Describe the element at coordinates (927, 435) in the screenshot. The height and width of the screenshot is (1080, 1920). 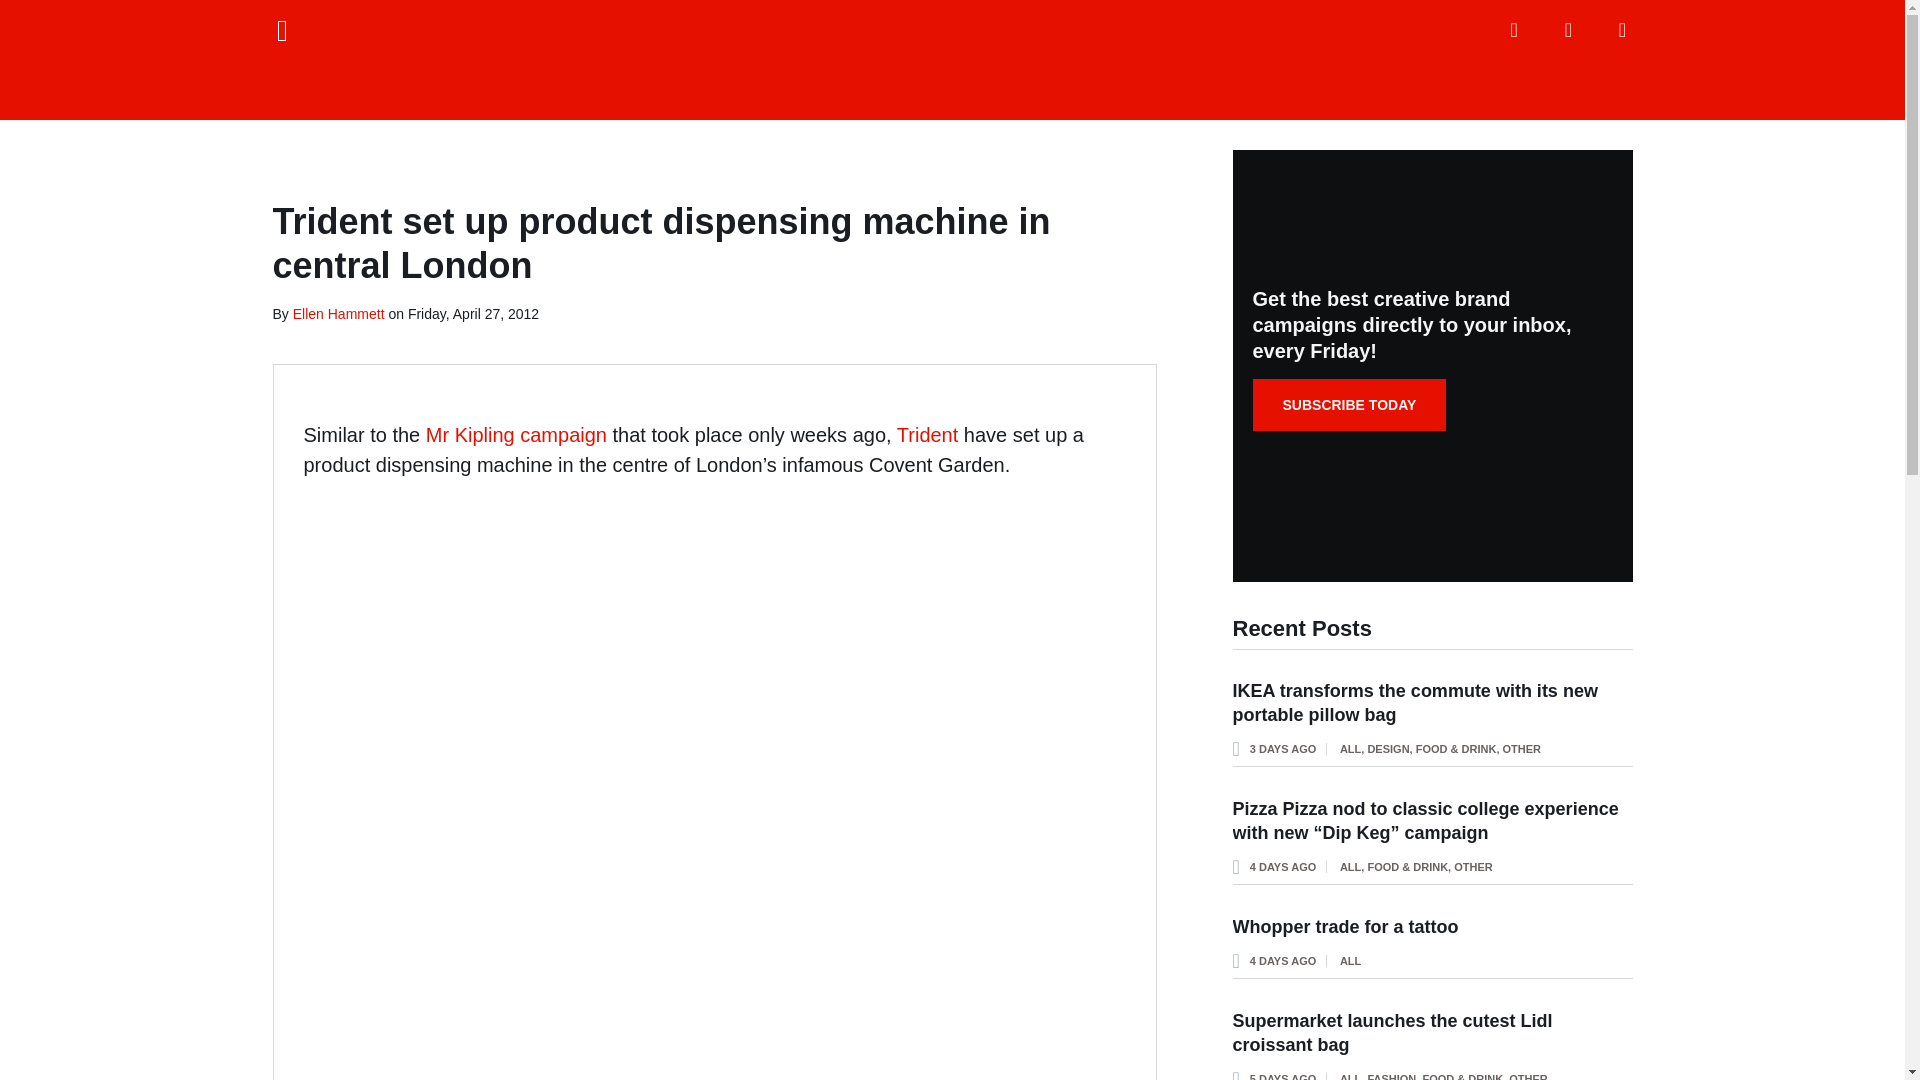
I see `Trident` at that location.